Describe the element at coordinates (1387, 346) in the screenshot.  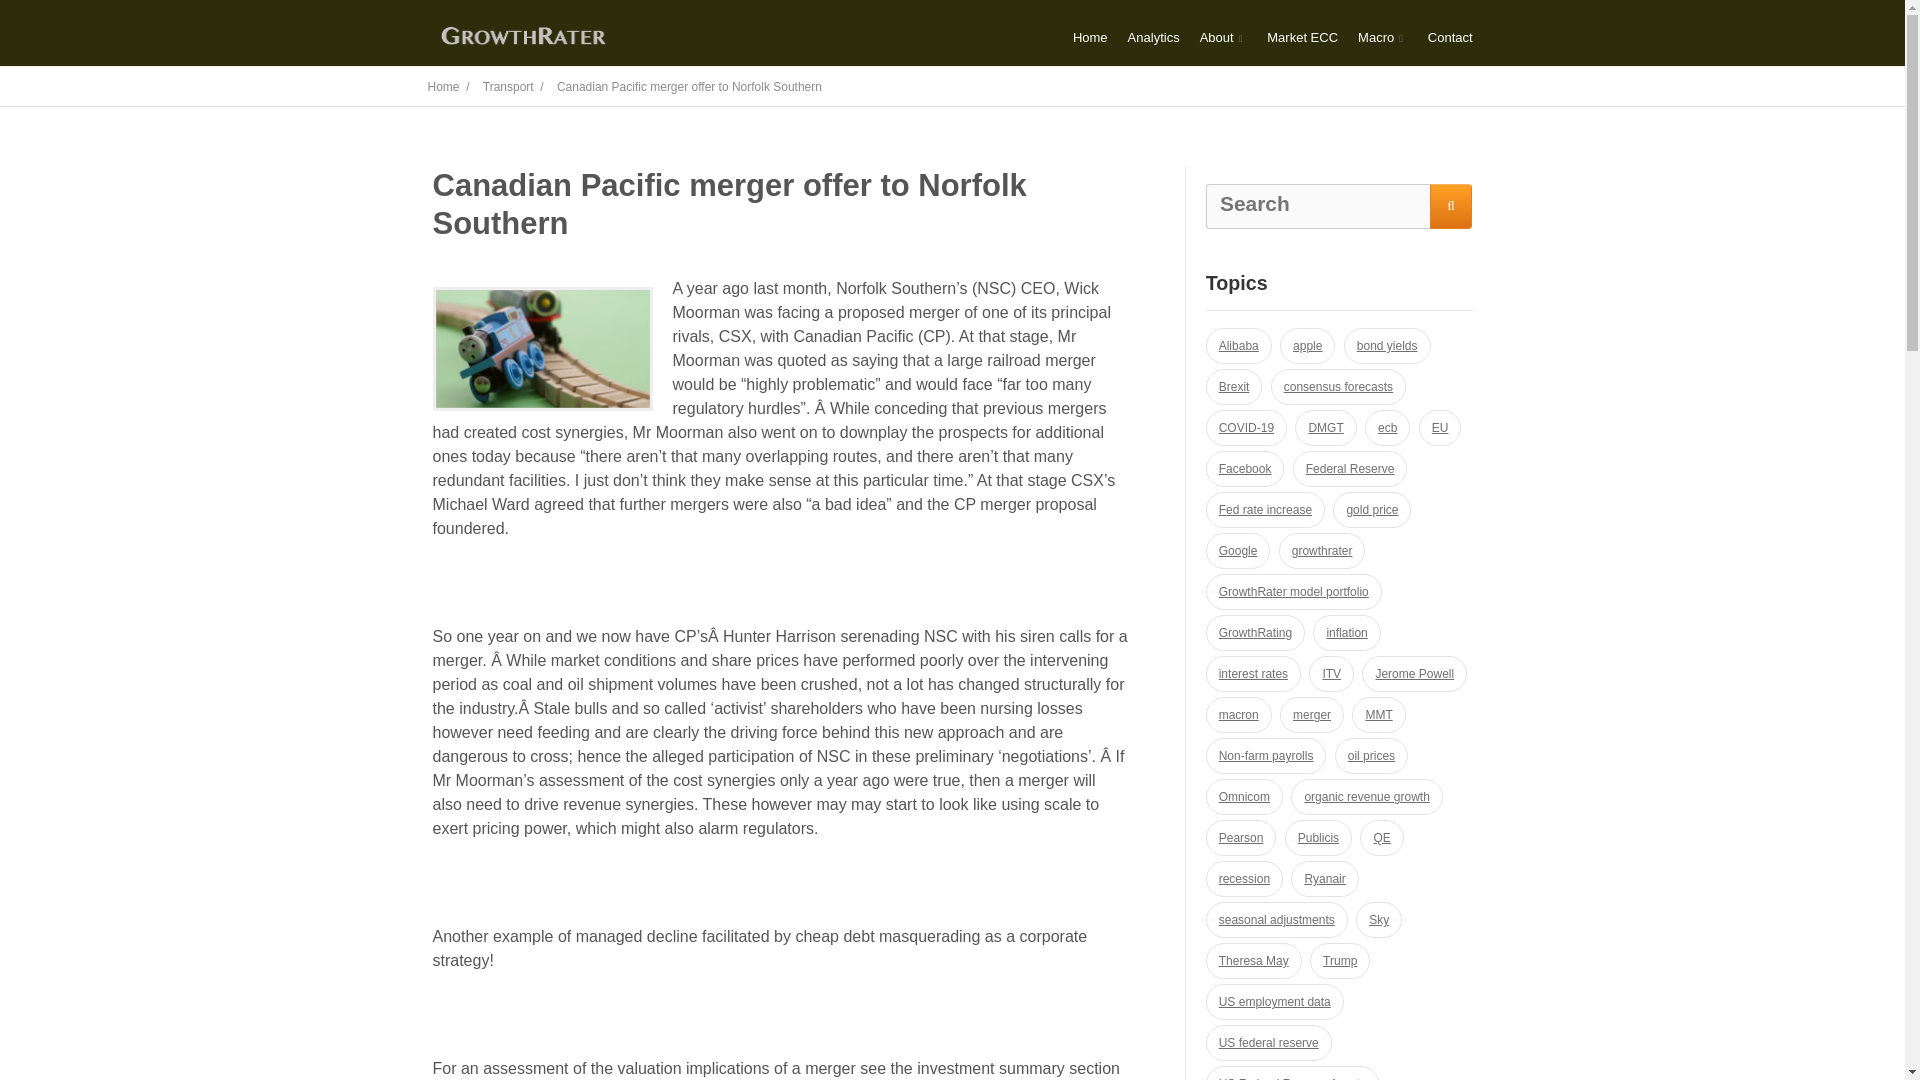
I see `bond yields` at that location.